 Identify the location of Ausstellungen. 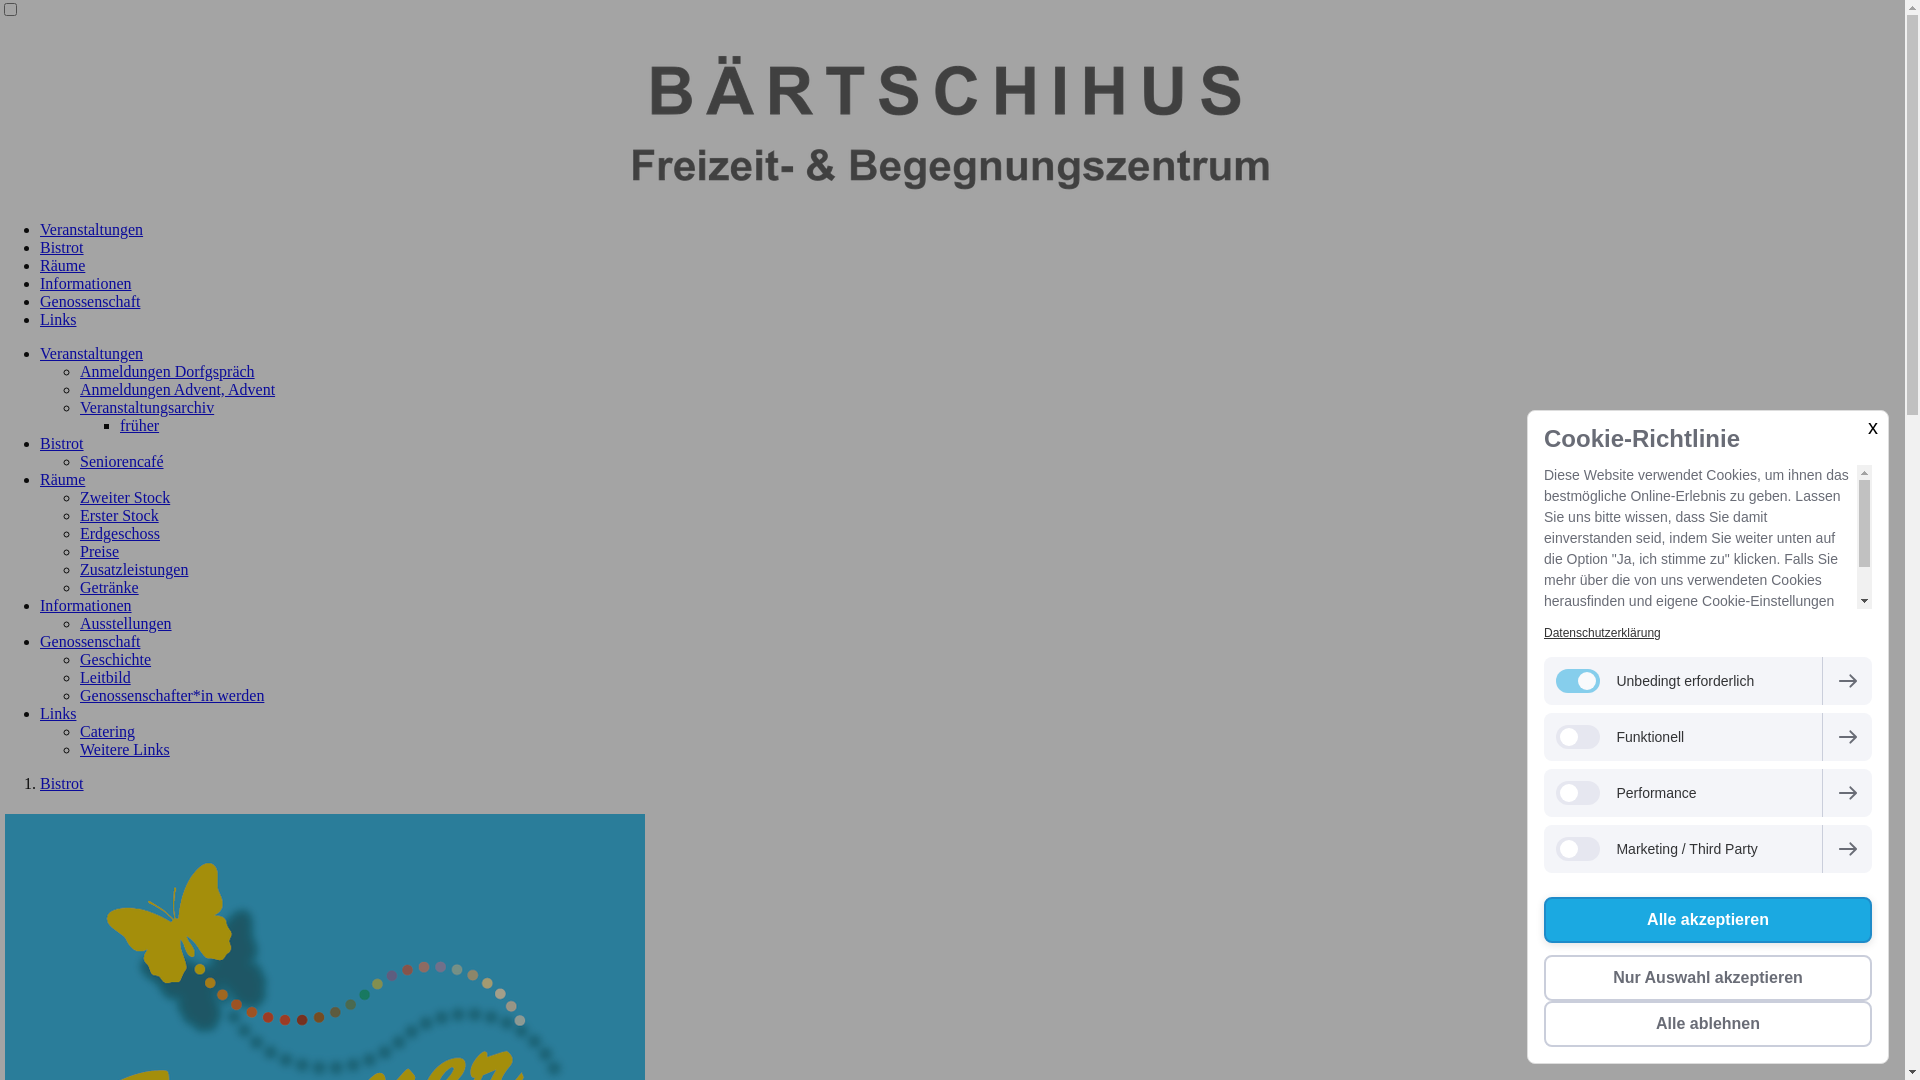
(126, 624).